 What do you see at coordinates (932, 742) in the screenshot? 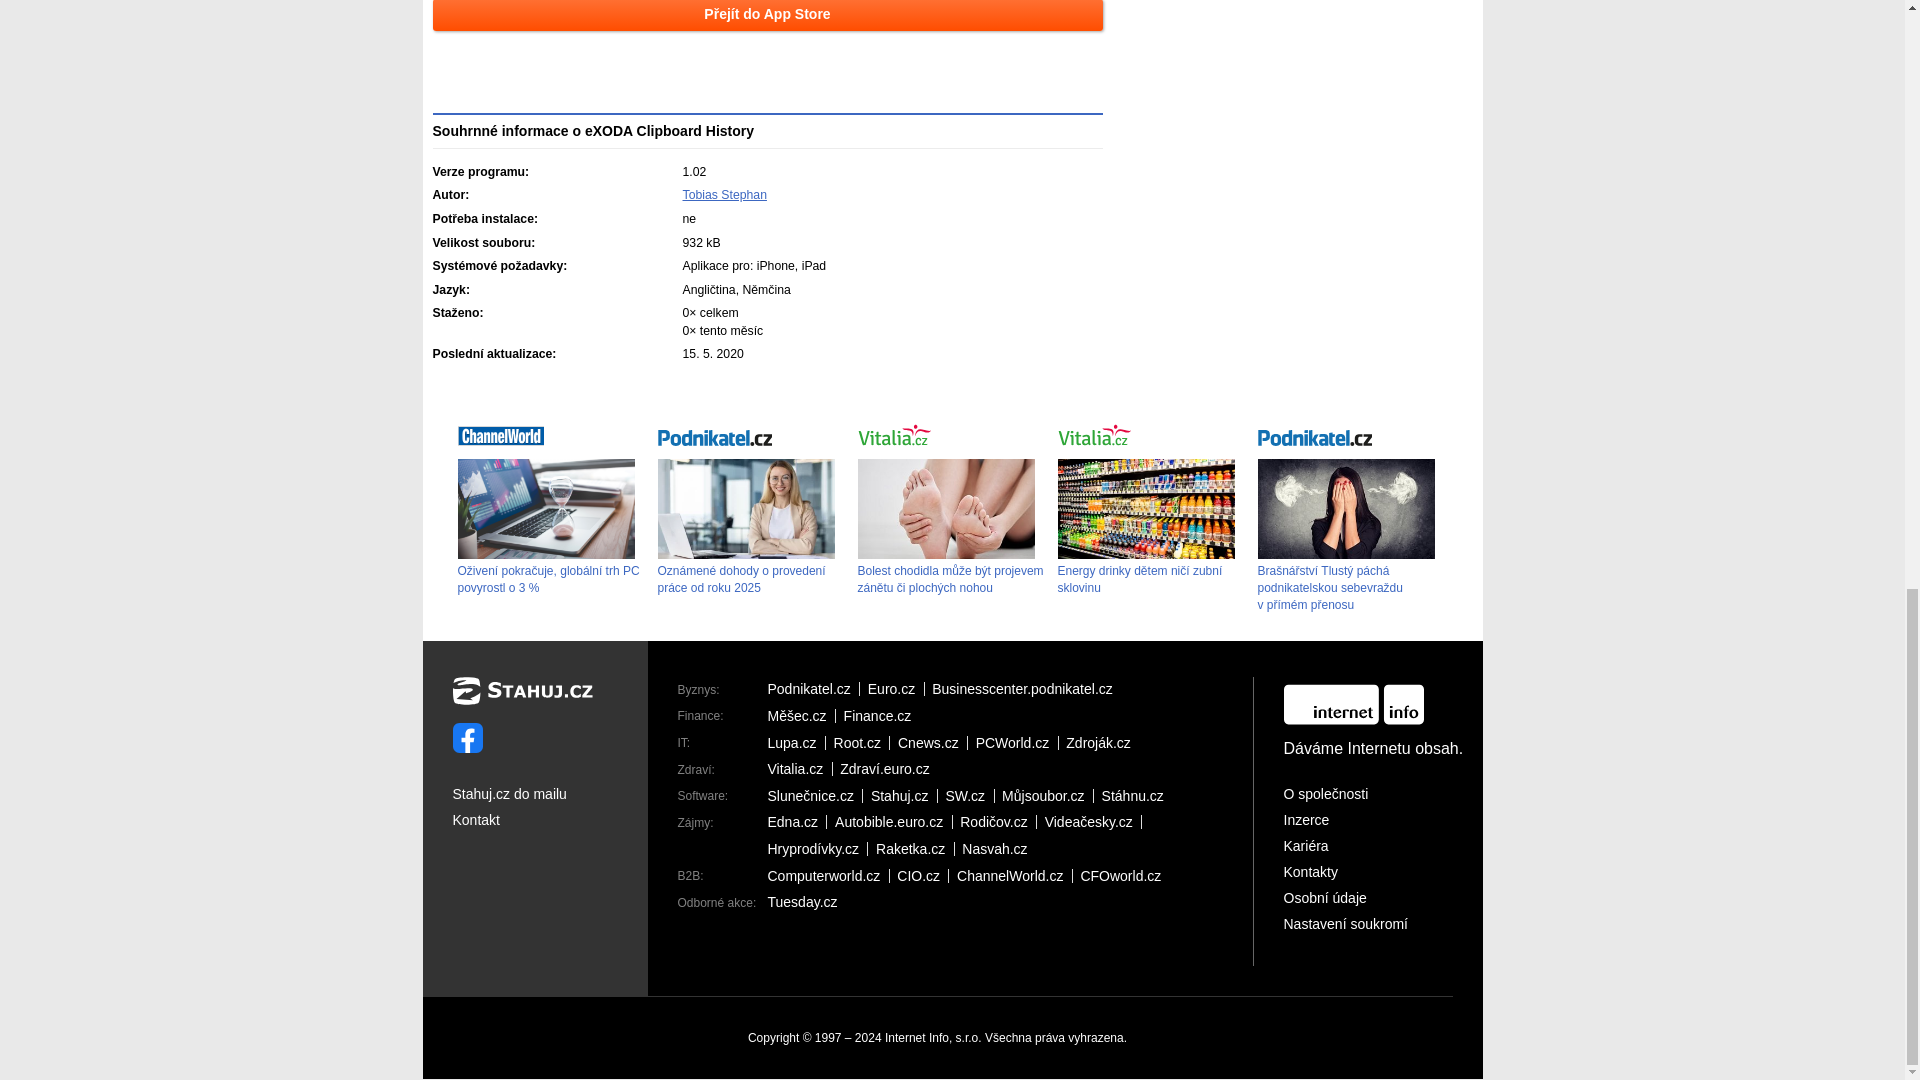
I see `Cnews.cz` at bounding box center [932, 742].